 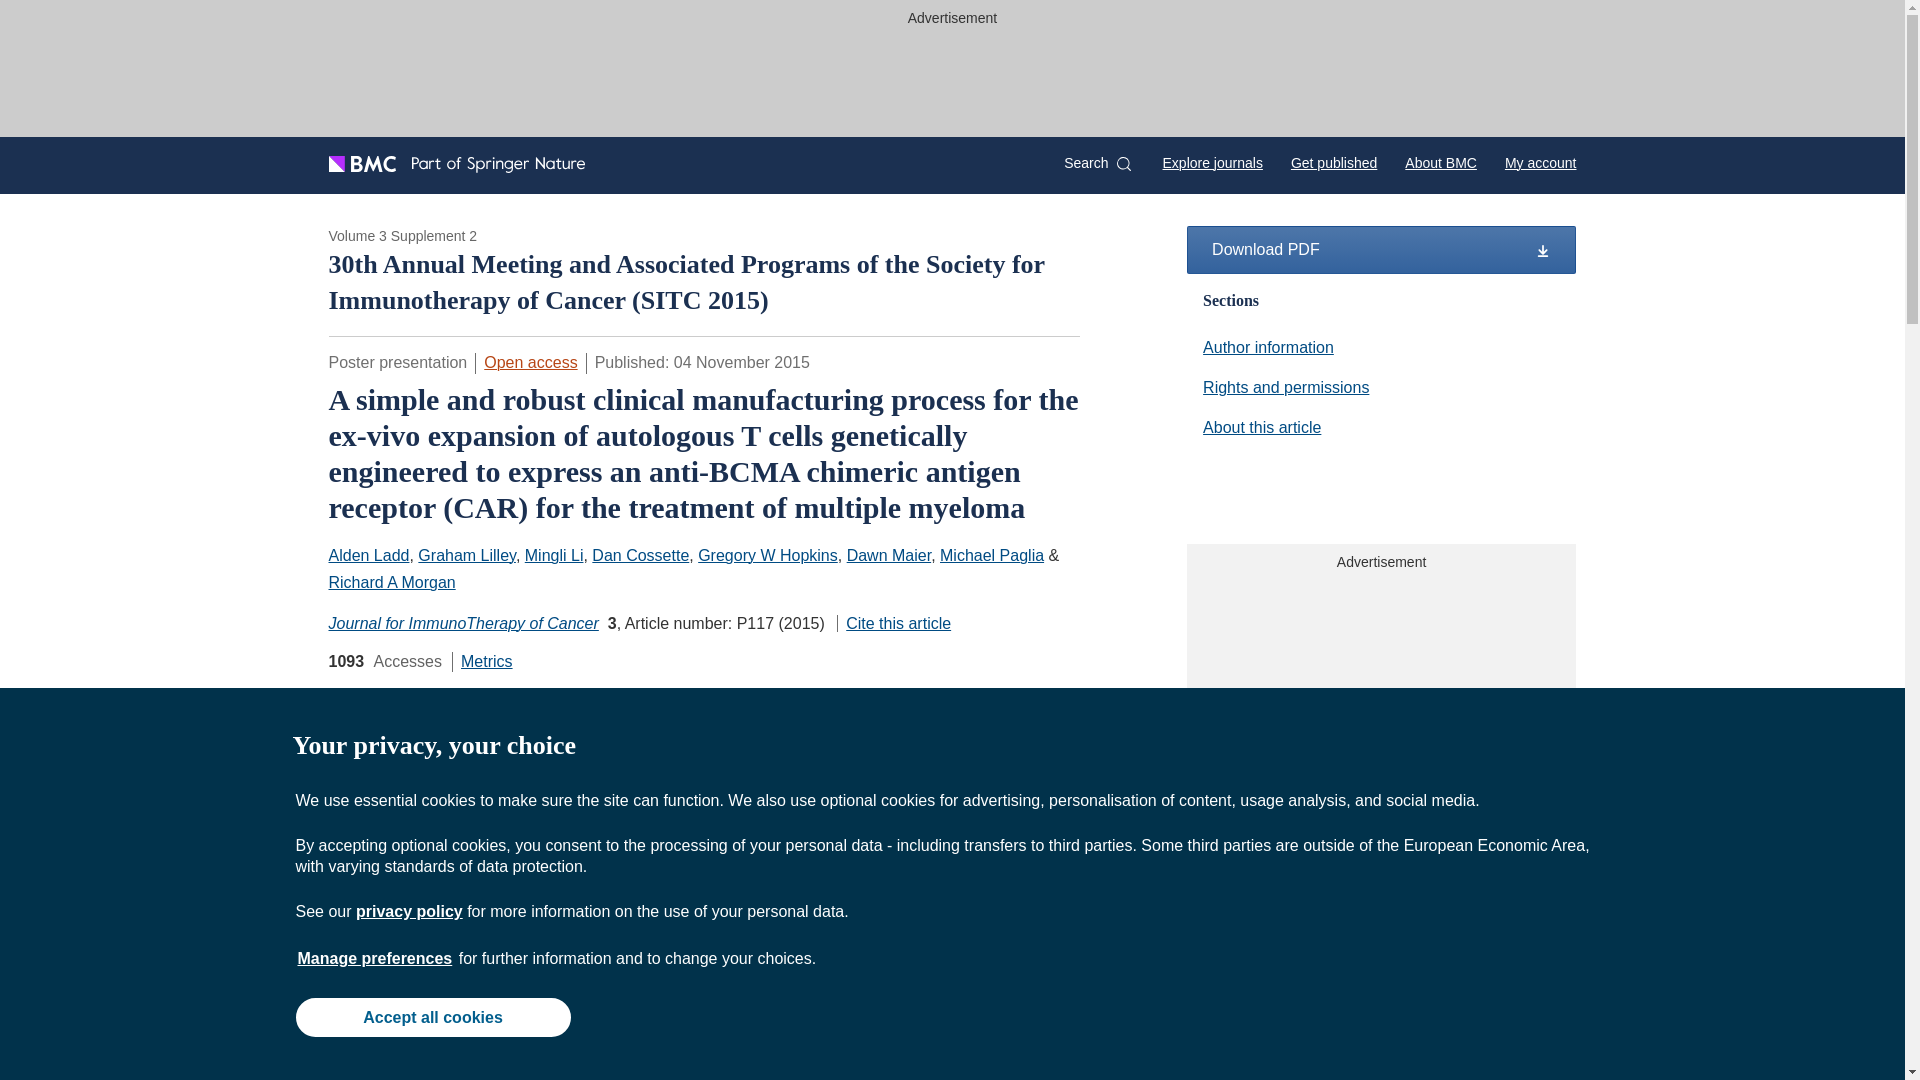 I want to click on Explore journals, so click(x=1213, y=162).